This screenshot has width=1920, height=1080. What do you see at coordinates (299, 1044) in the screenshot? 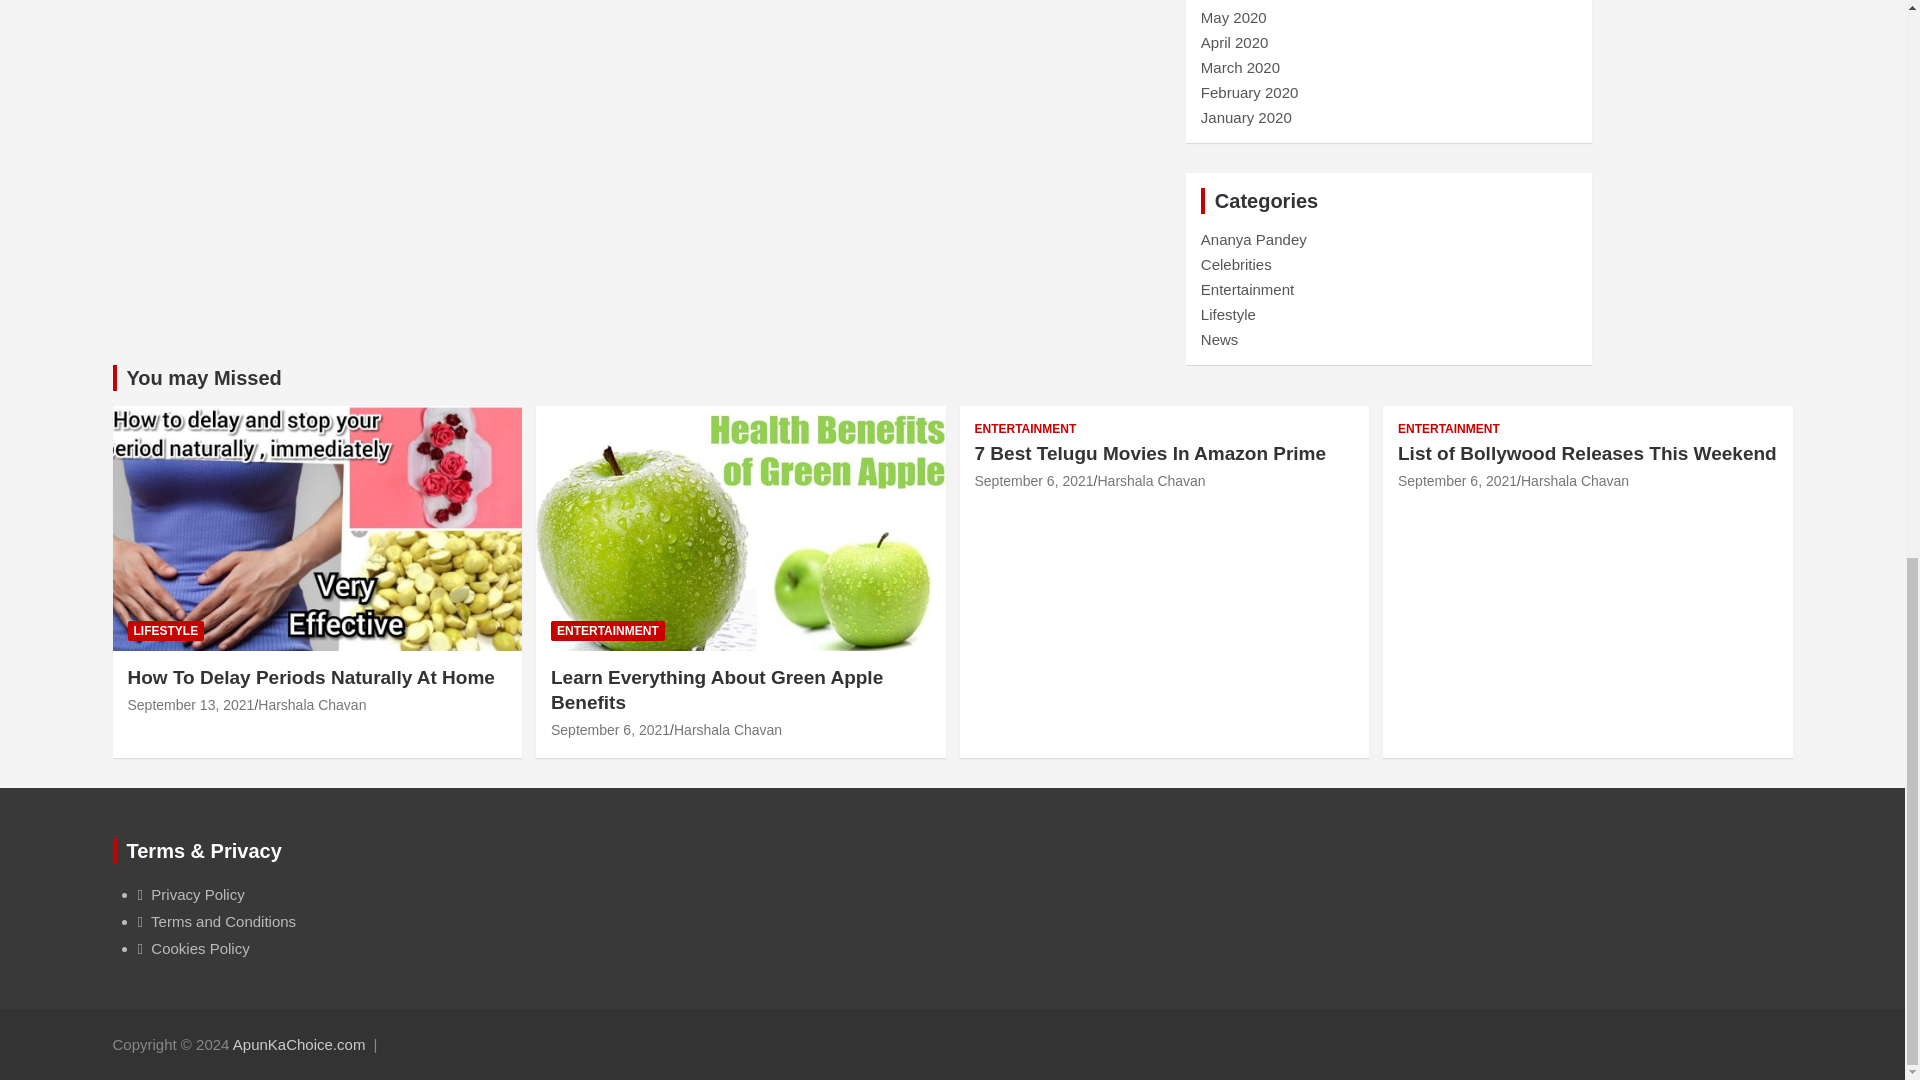
I see `ApunKaChoice.com` at bounding box center [299, 1044].